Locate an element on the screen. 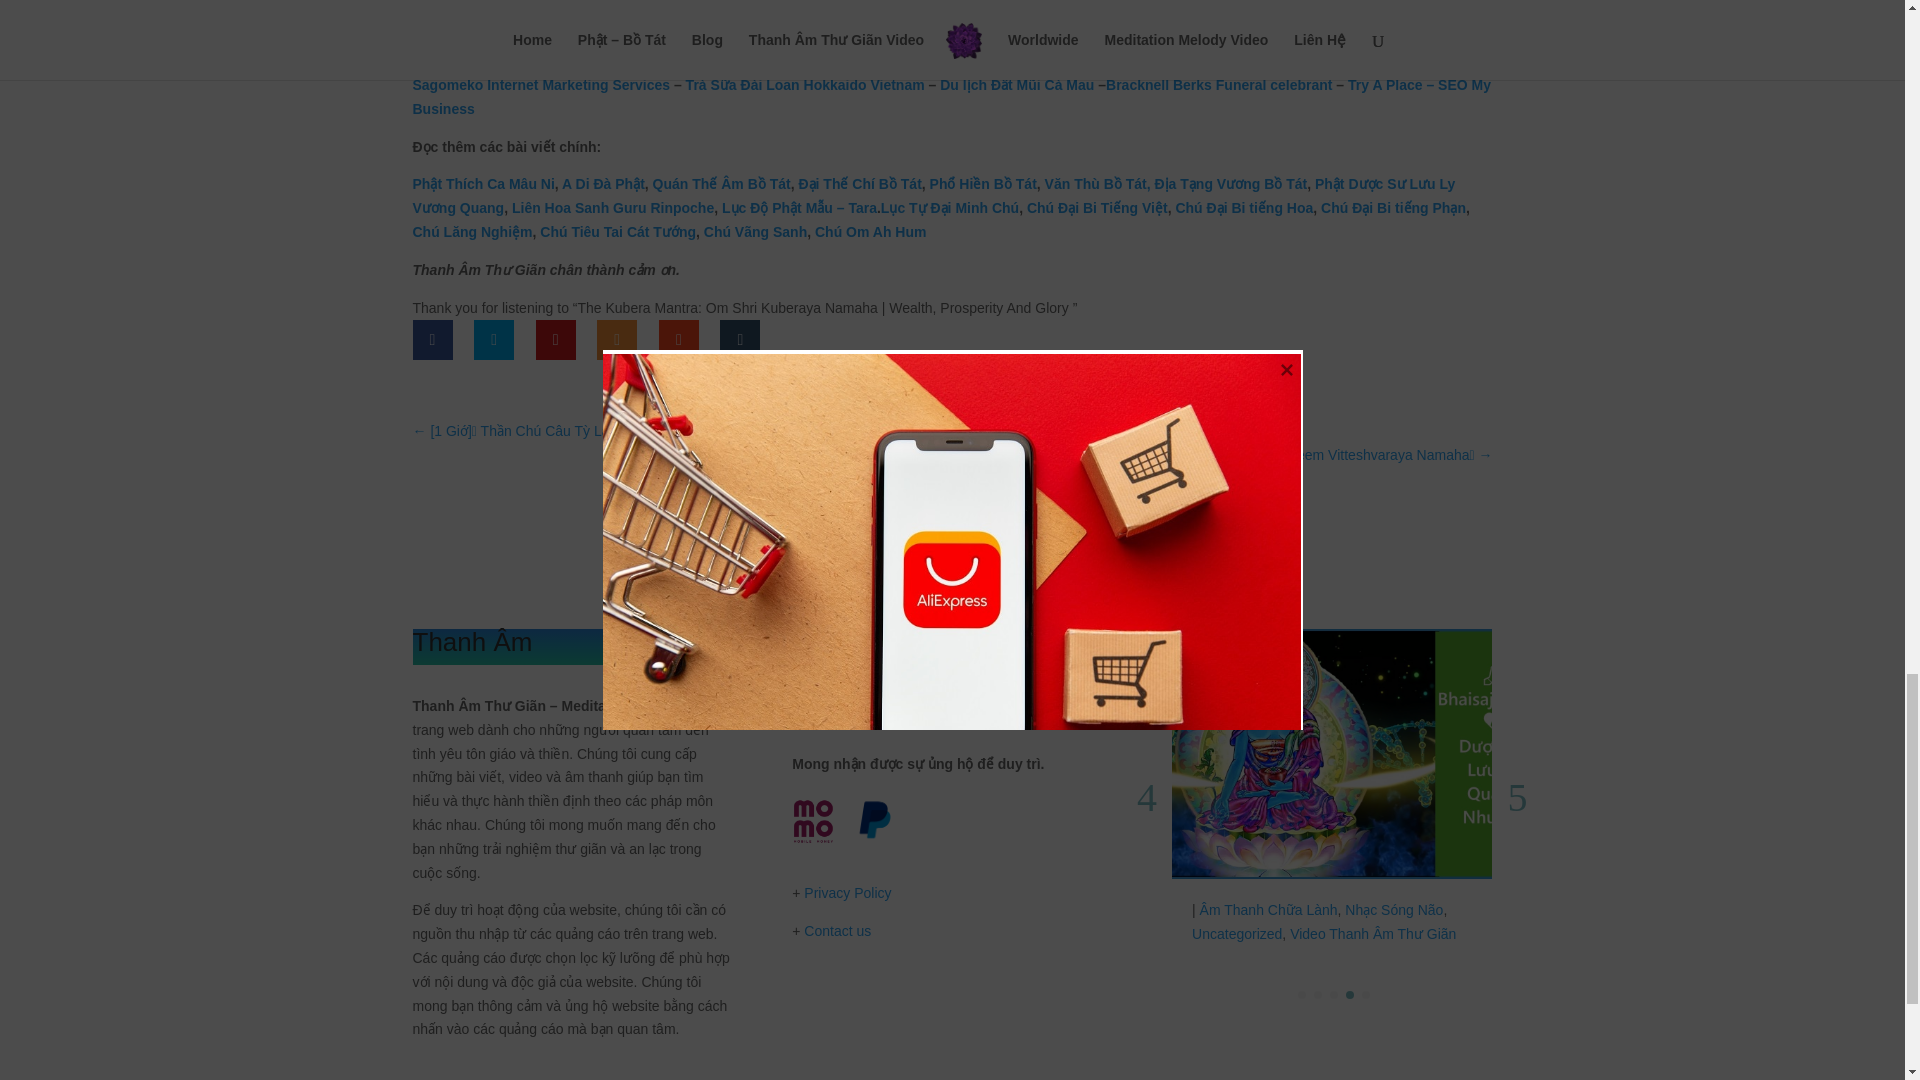 Image resolution: width=1920 pixels, height=1080 pixels. Follow on Pinterest is located at coordinates (928, 698).